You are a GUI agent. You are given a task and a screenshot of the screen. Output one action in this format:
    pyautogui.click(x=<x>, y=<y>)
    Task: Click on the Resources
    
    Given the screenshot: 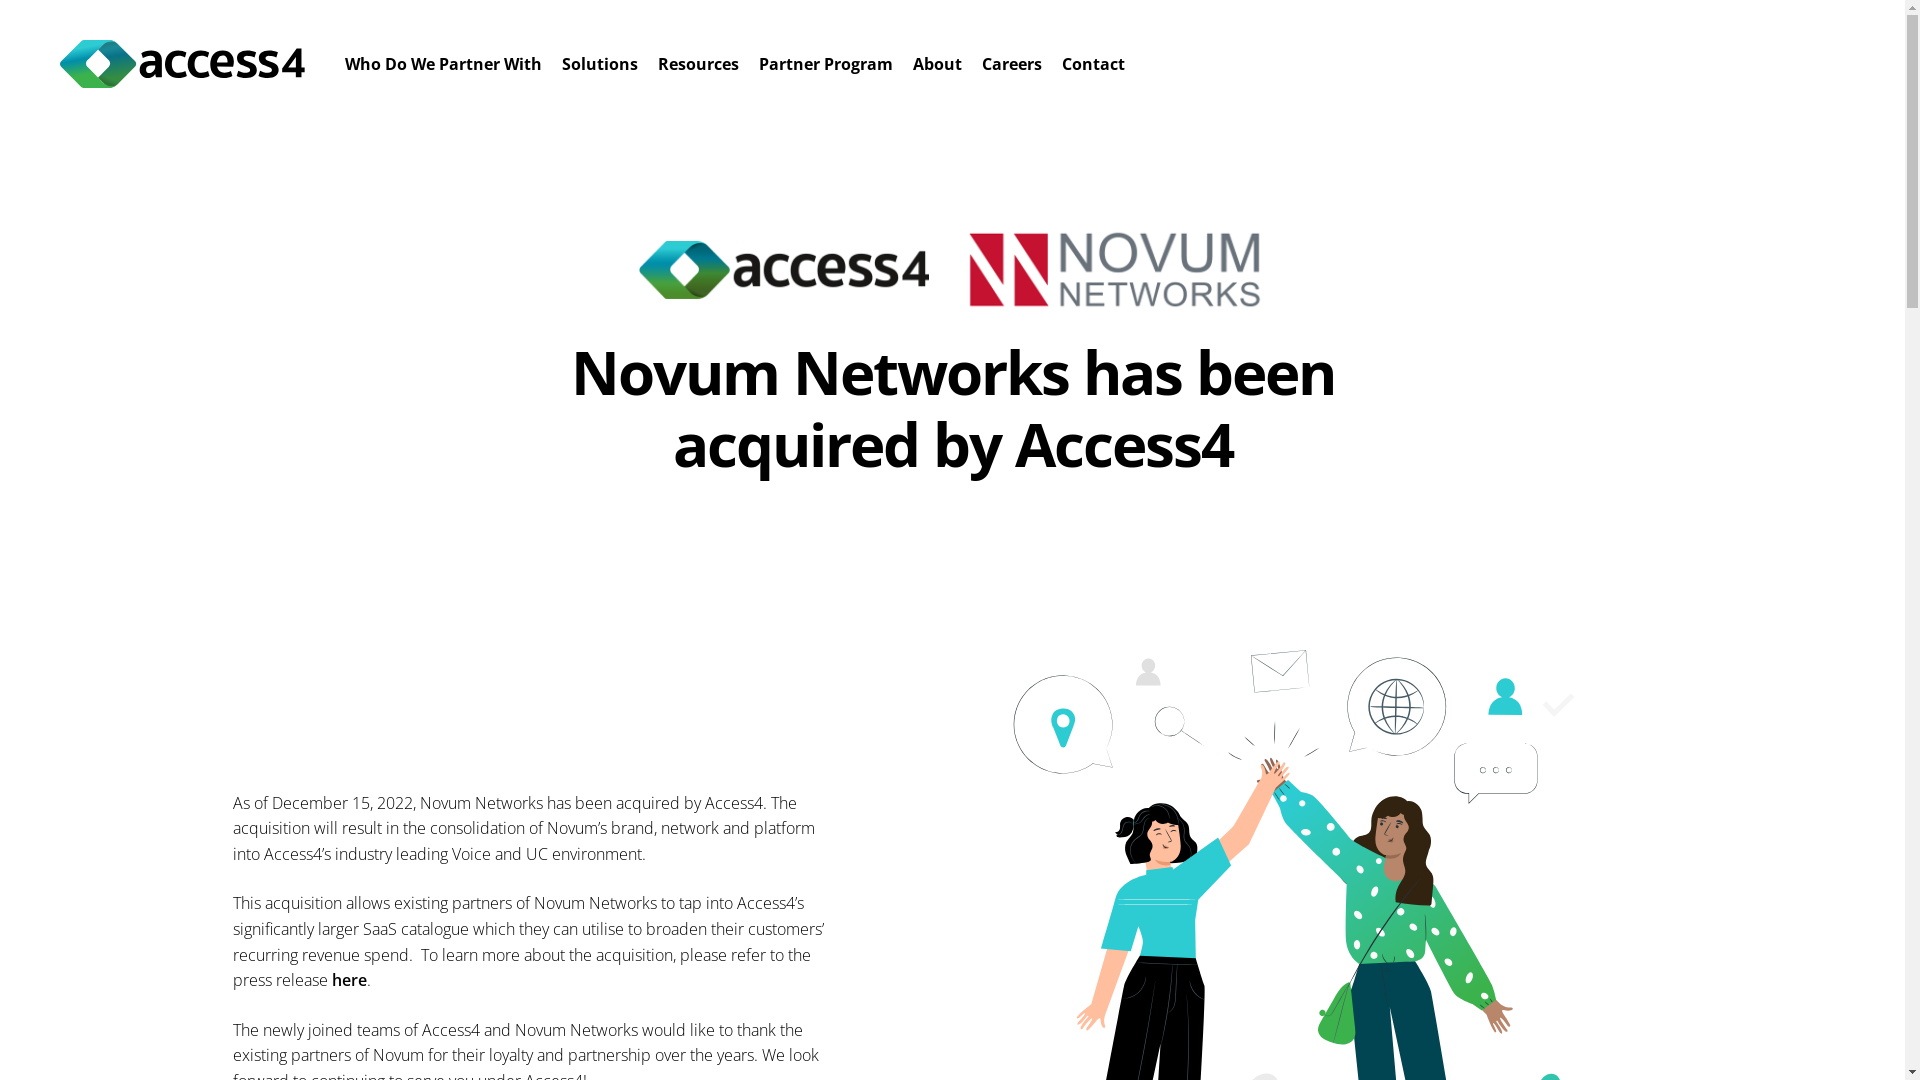 What is the action you would take?
    pyautogui.click(x=698, y=64)
    